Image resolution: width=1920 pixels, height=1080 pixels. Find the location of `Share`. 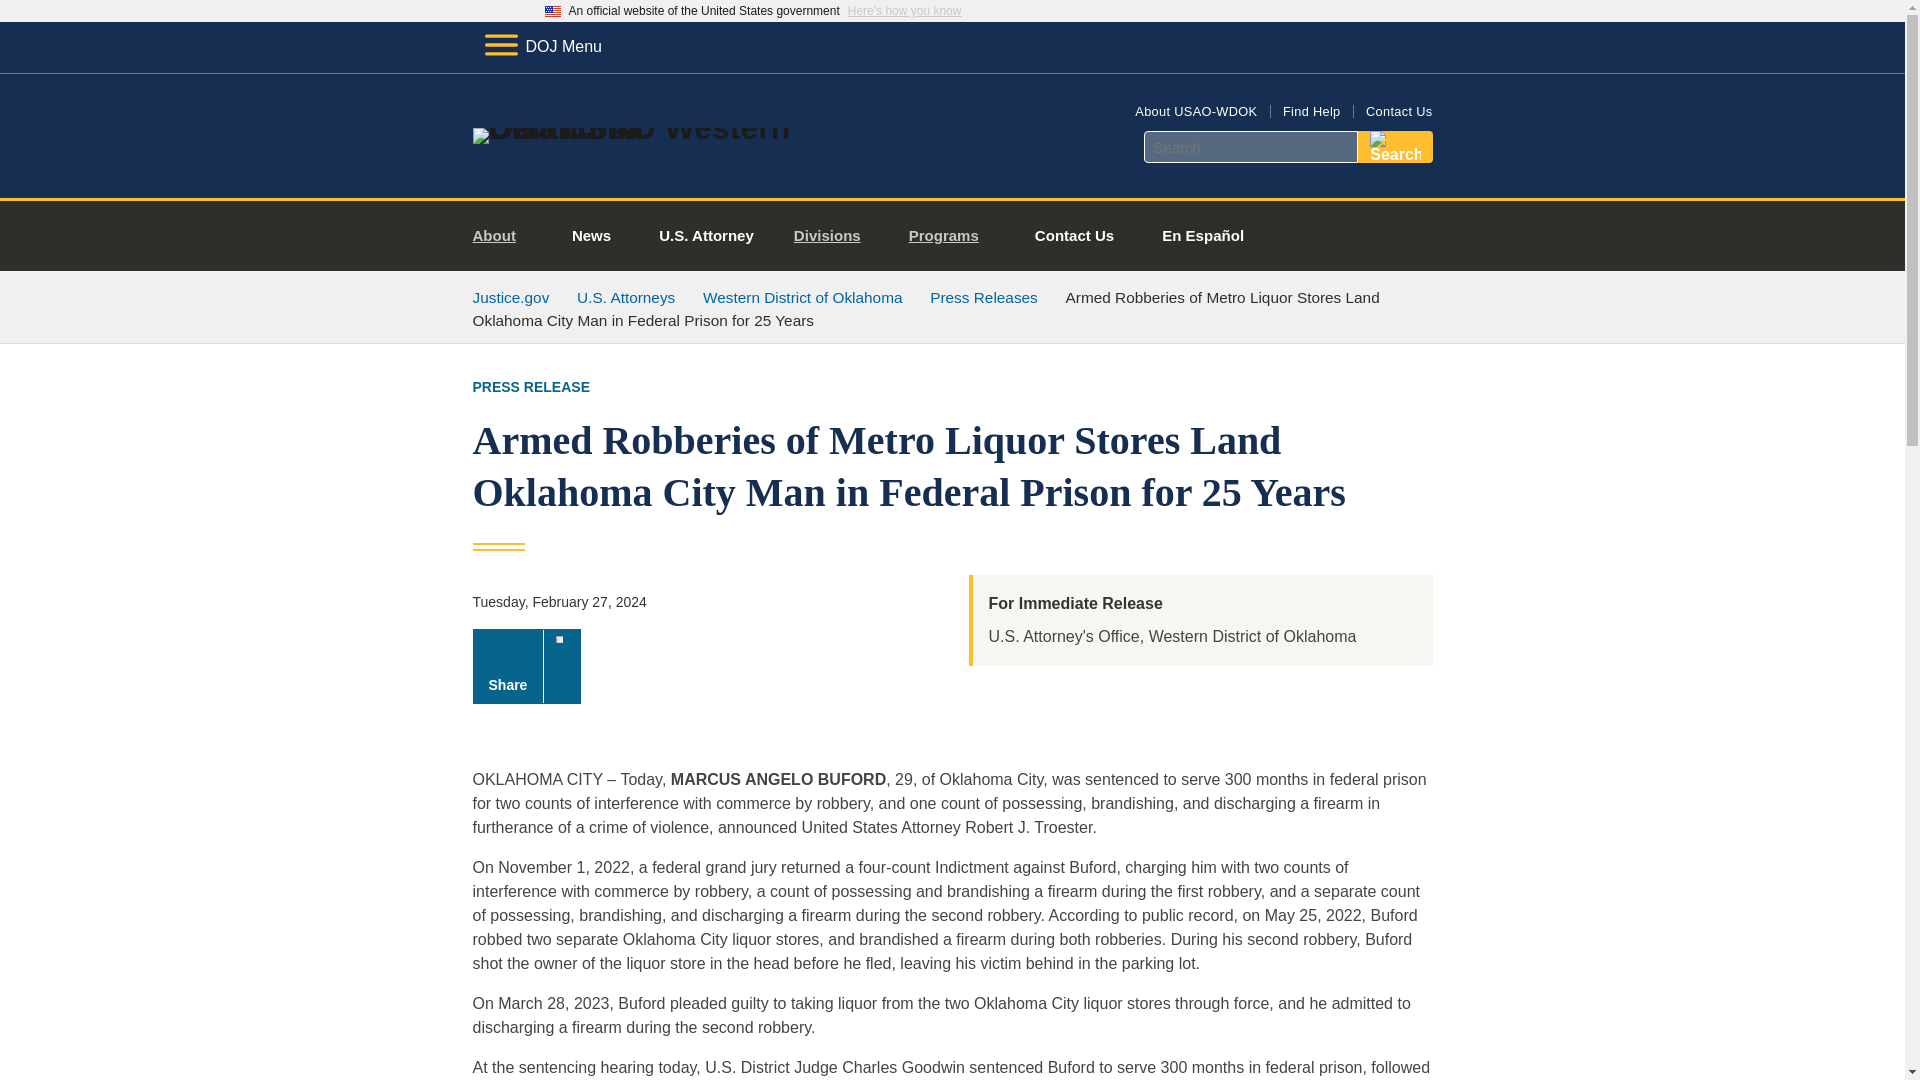

Share is located at coordinates (526, 666).